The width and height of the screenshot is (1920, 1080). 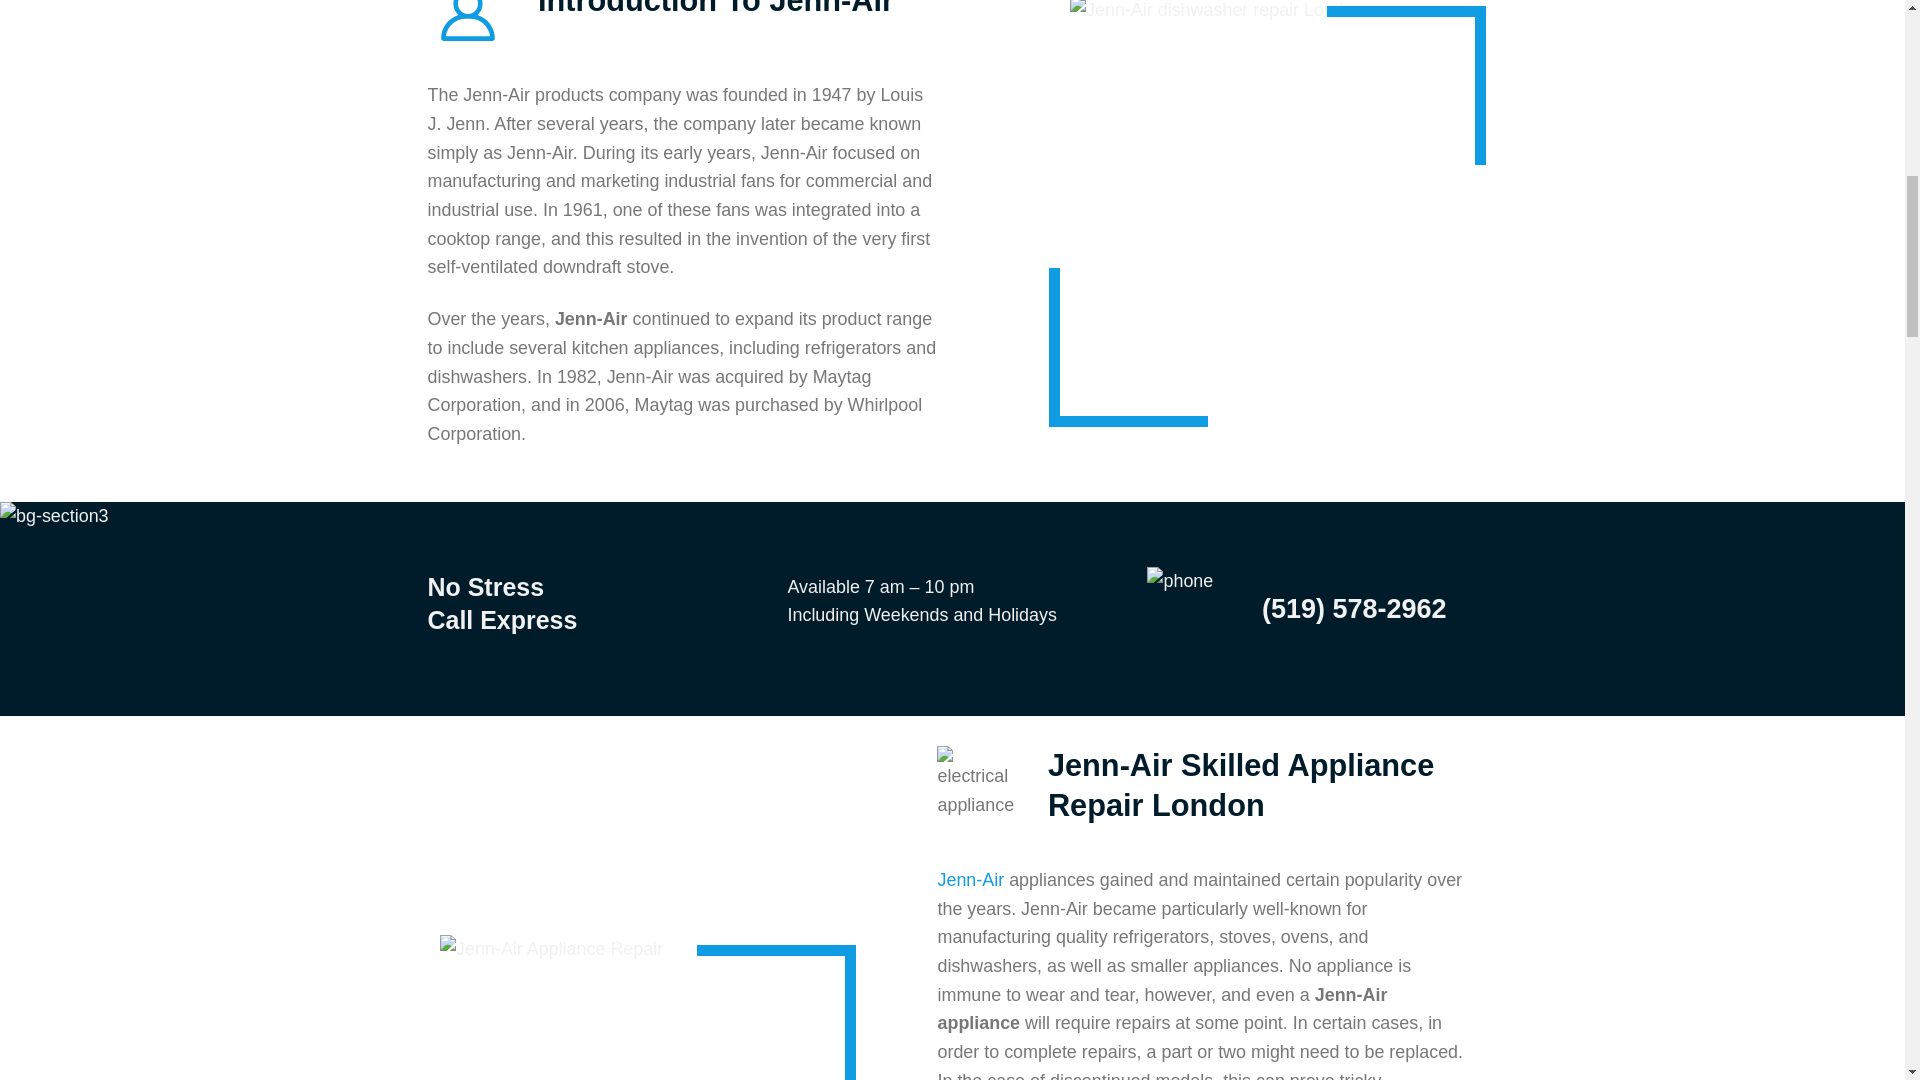 I want to click on Jenn-Air, so click(x=970, y=880).